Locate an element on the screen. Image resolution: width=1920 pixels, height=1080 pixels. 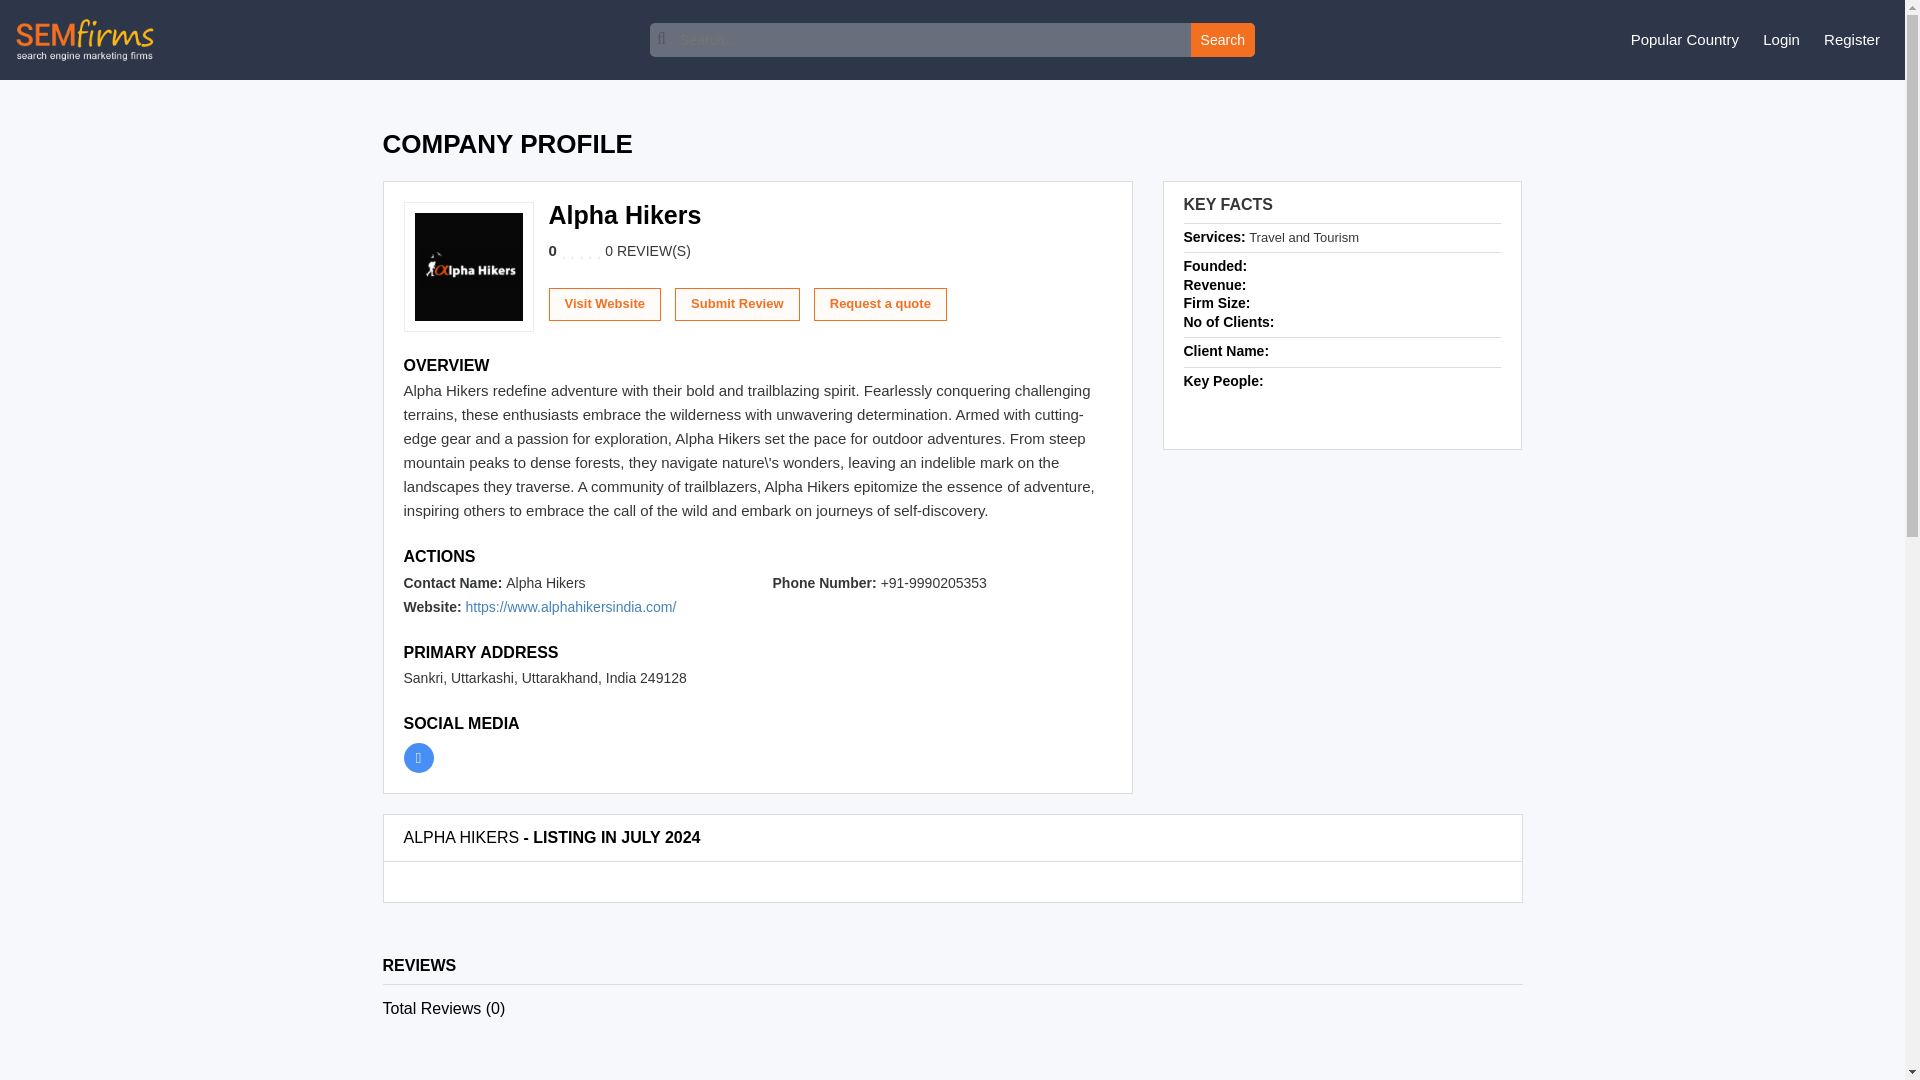
Visit Website is located at coordinates (604, 304).